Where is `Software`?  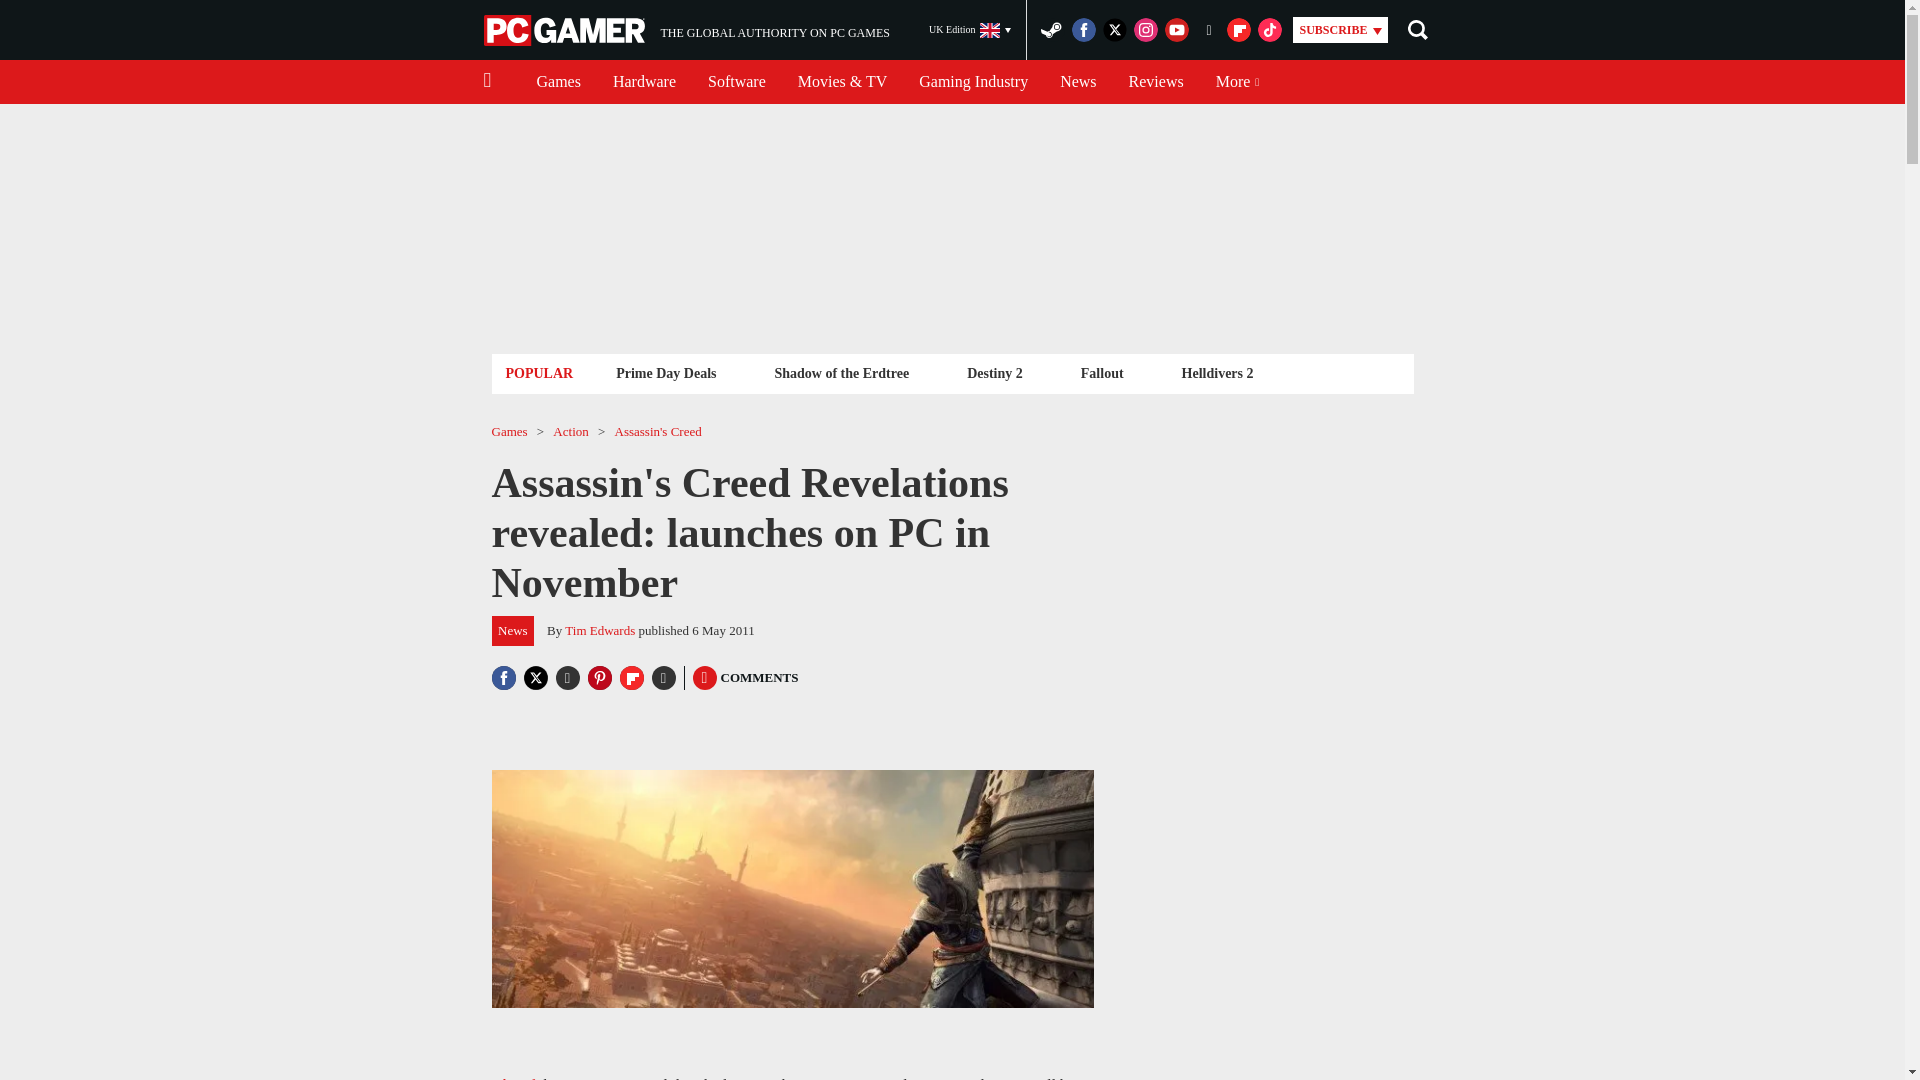 Software is located at coordinates (736, 82).